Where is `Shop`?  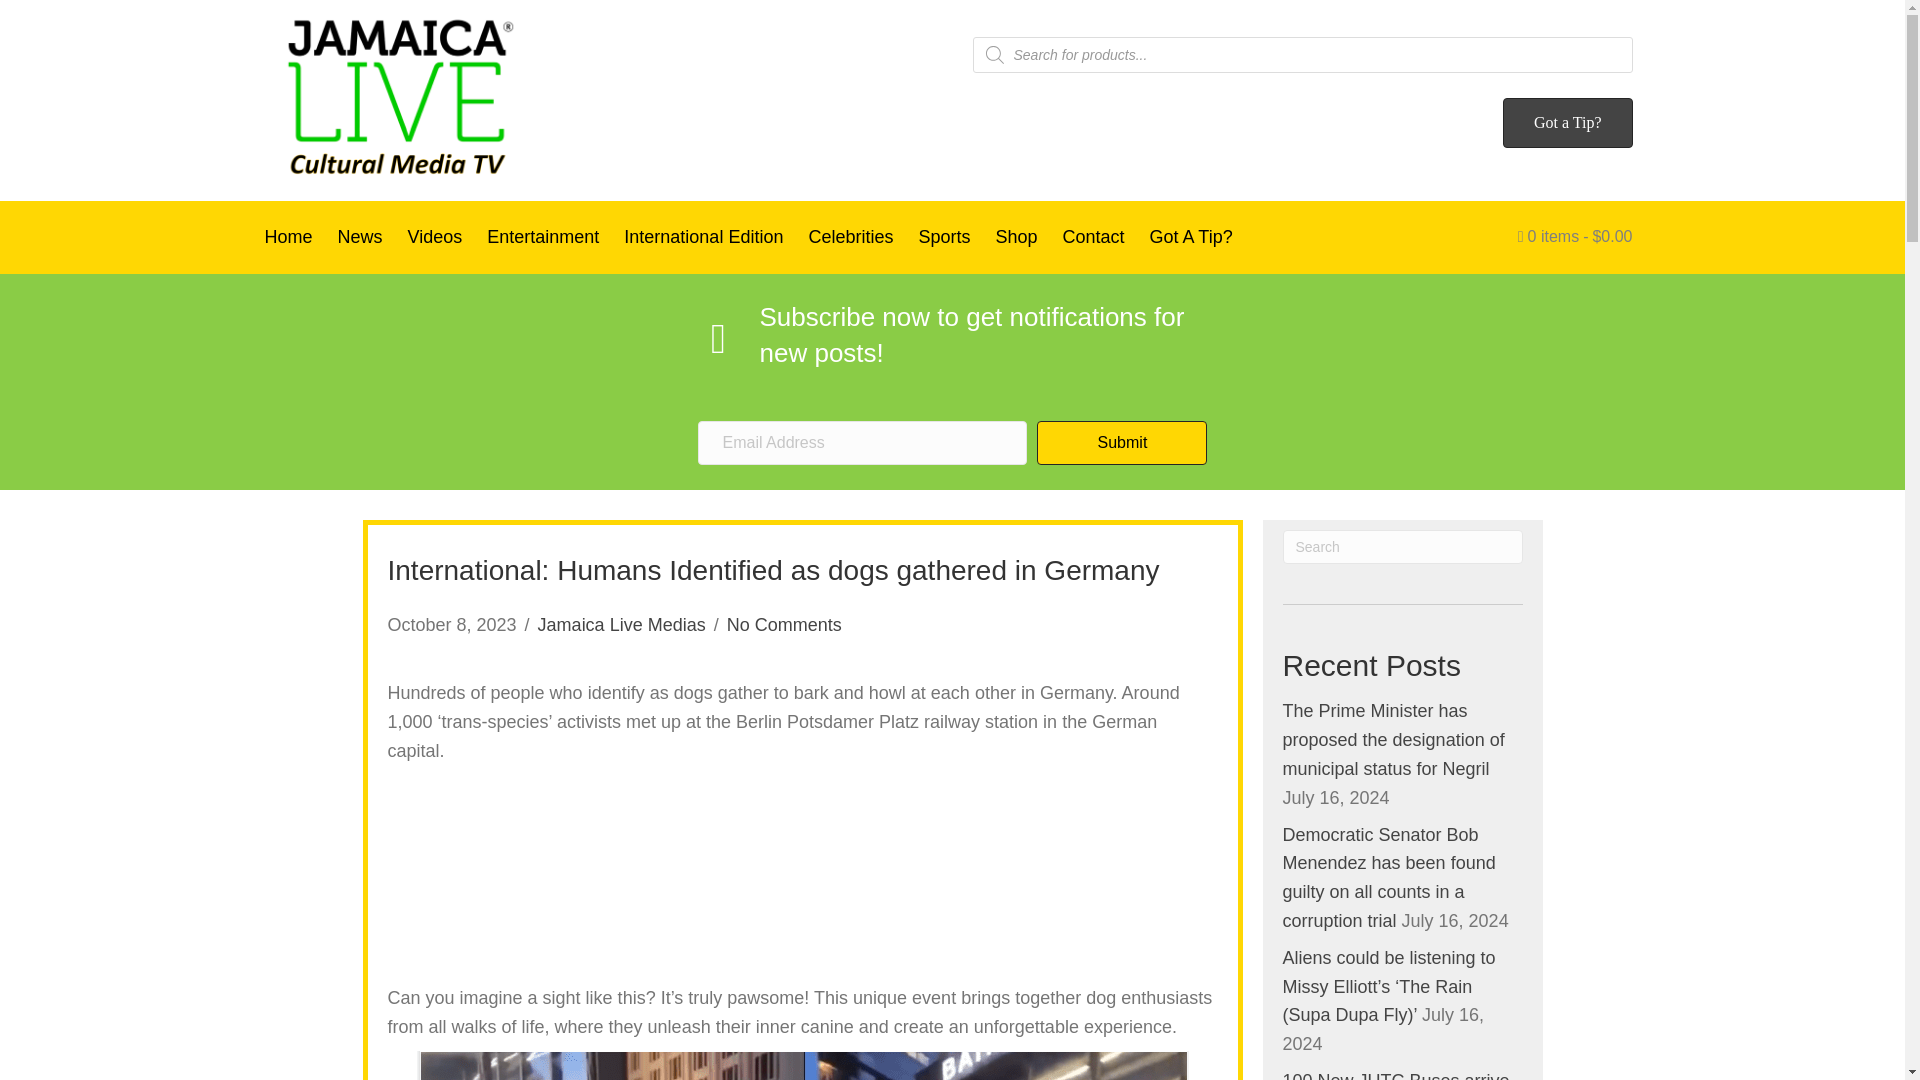
Shop is located at coordinates (1016, 237).